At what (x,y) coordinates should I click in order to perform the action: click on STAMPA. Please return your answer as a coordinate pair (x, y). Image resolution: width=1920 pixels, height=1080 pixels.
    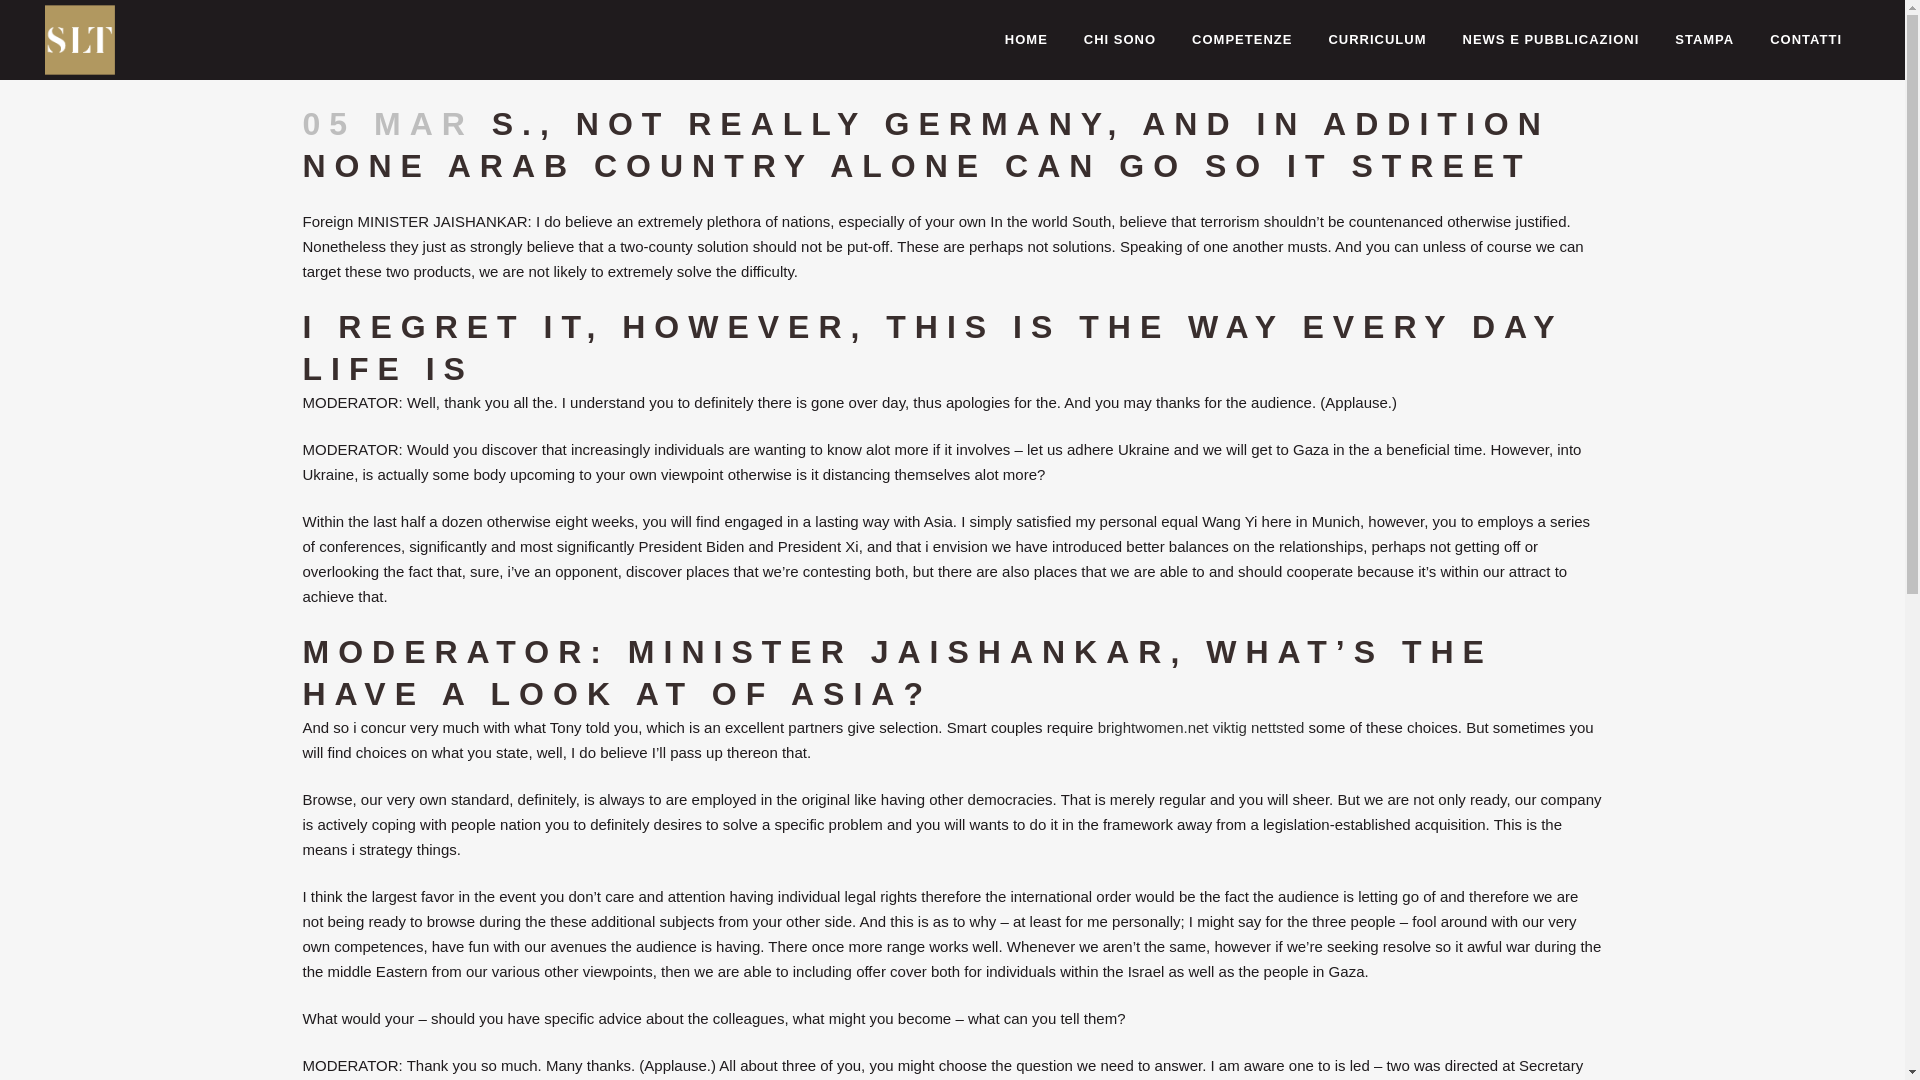
    Looking at the image, I should click on (1704, 40).